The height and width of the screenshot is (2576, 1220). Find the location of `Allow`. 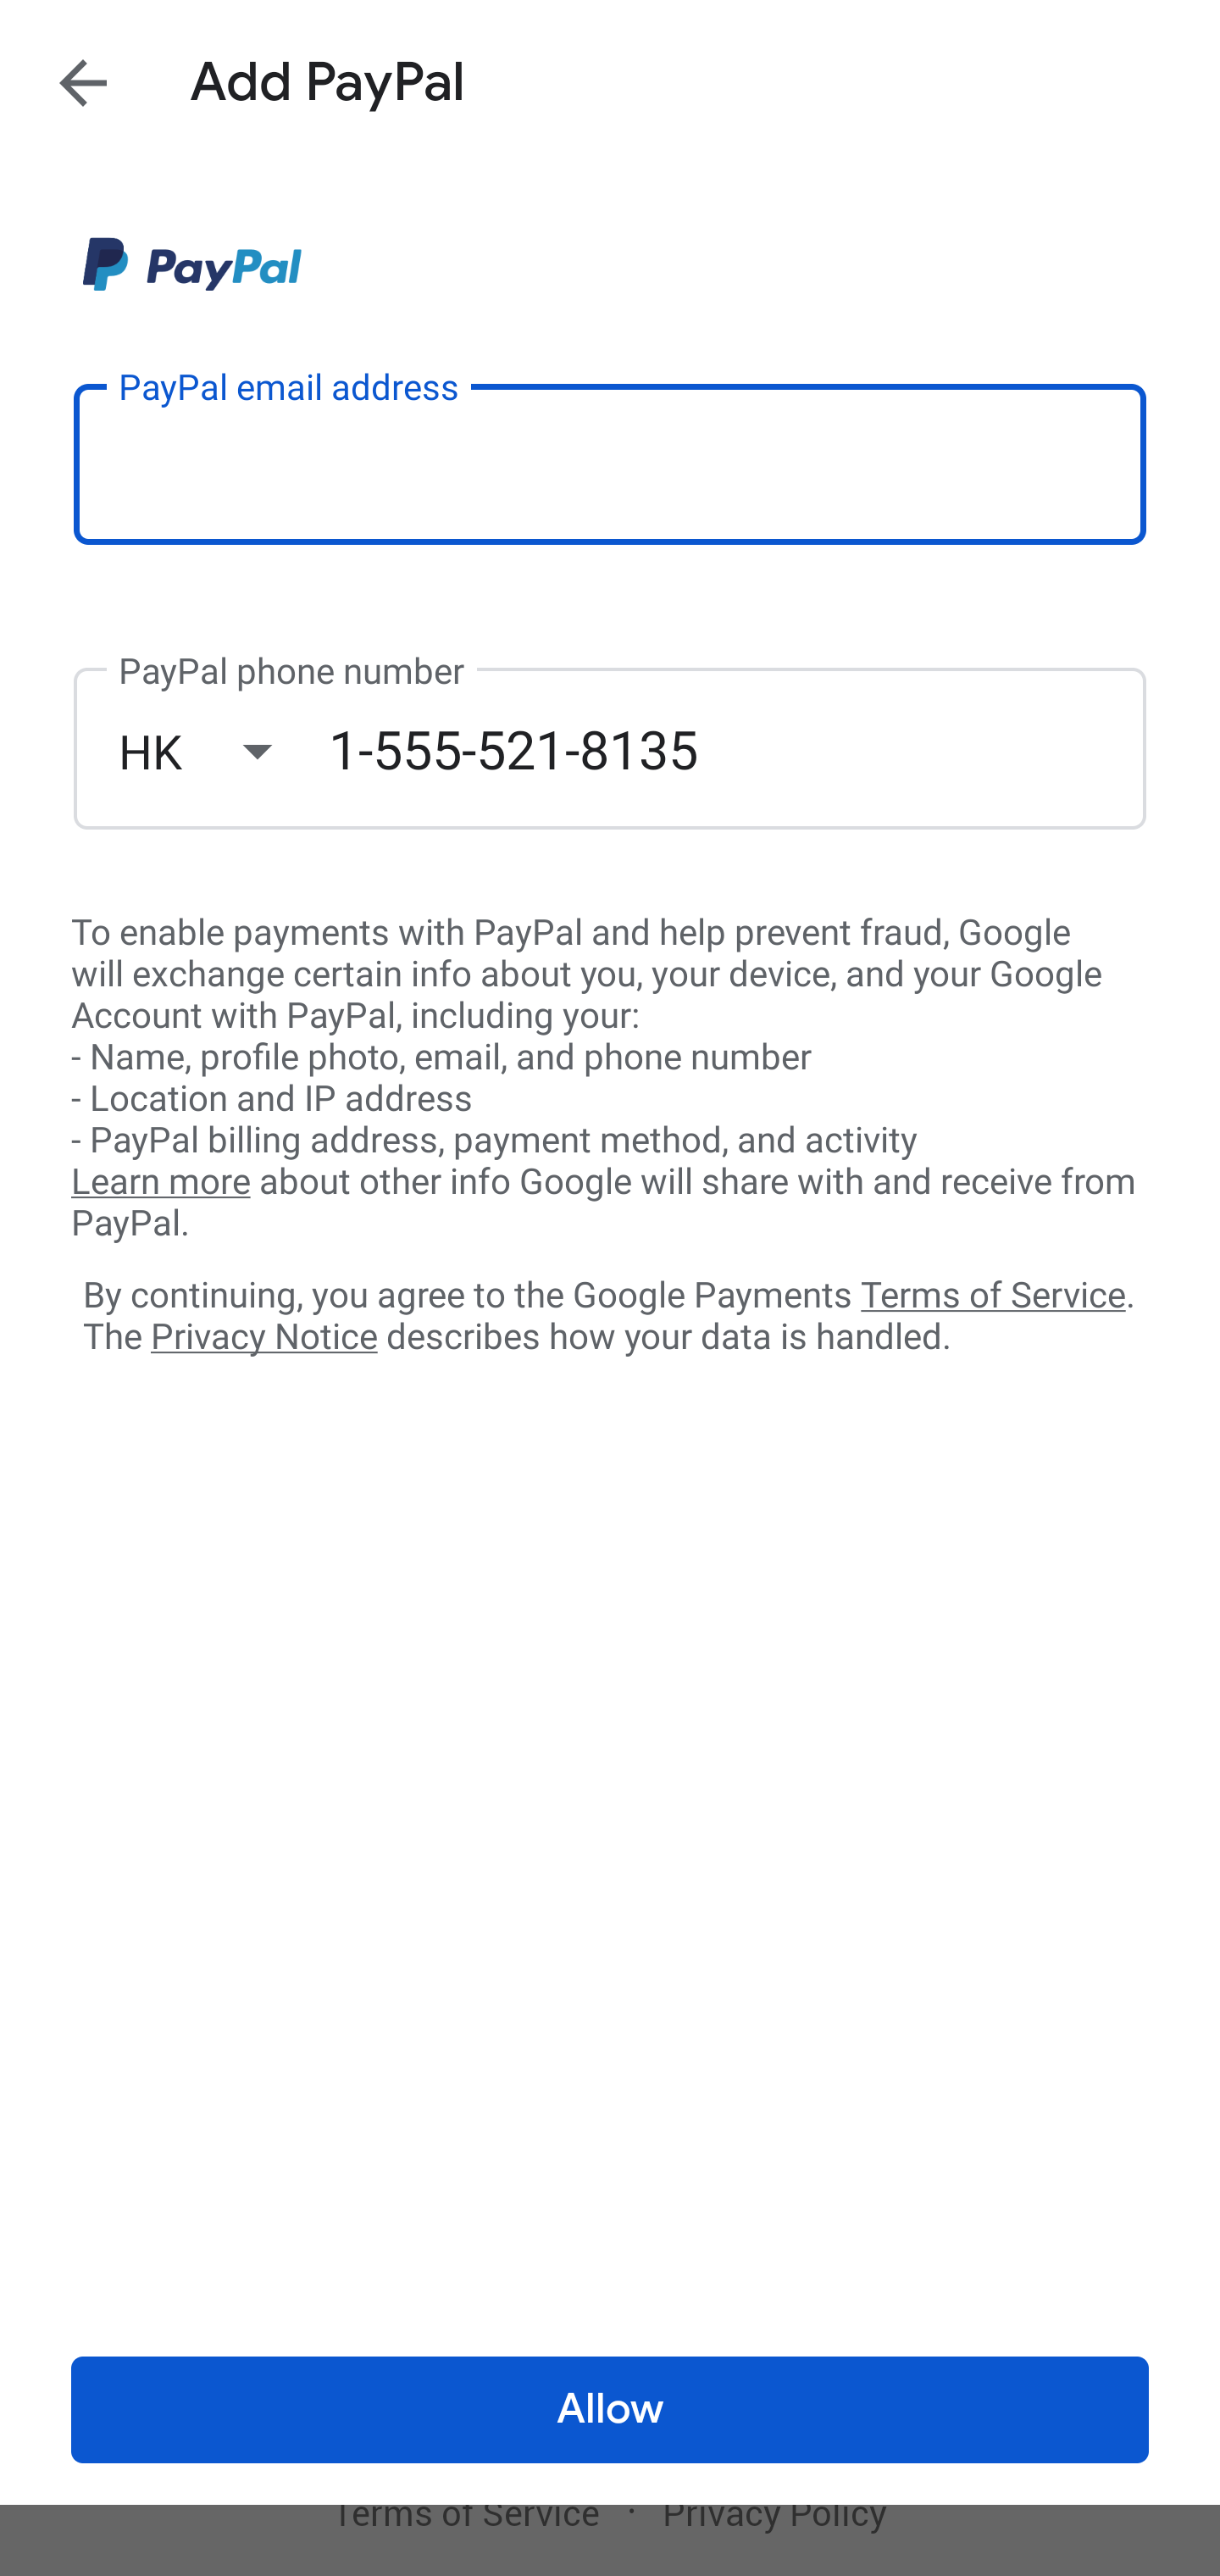

Allow is located at coordinates (610, 2410).